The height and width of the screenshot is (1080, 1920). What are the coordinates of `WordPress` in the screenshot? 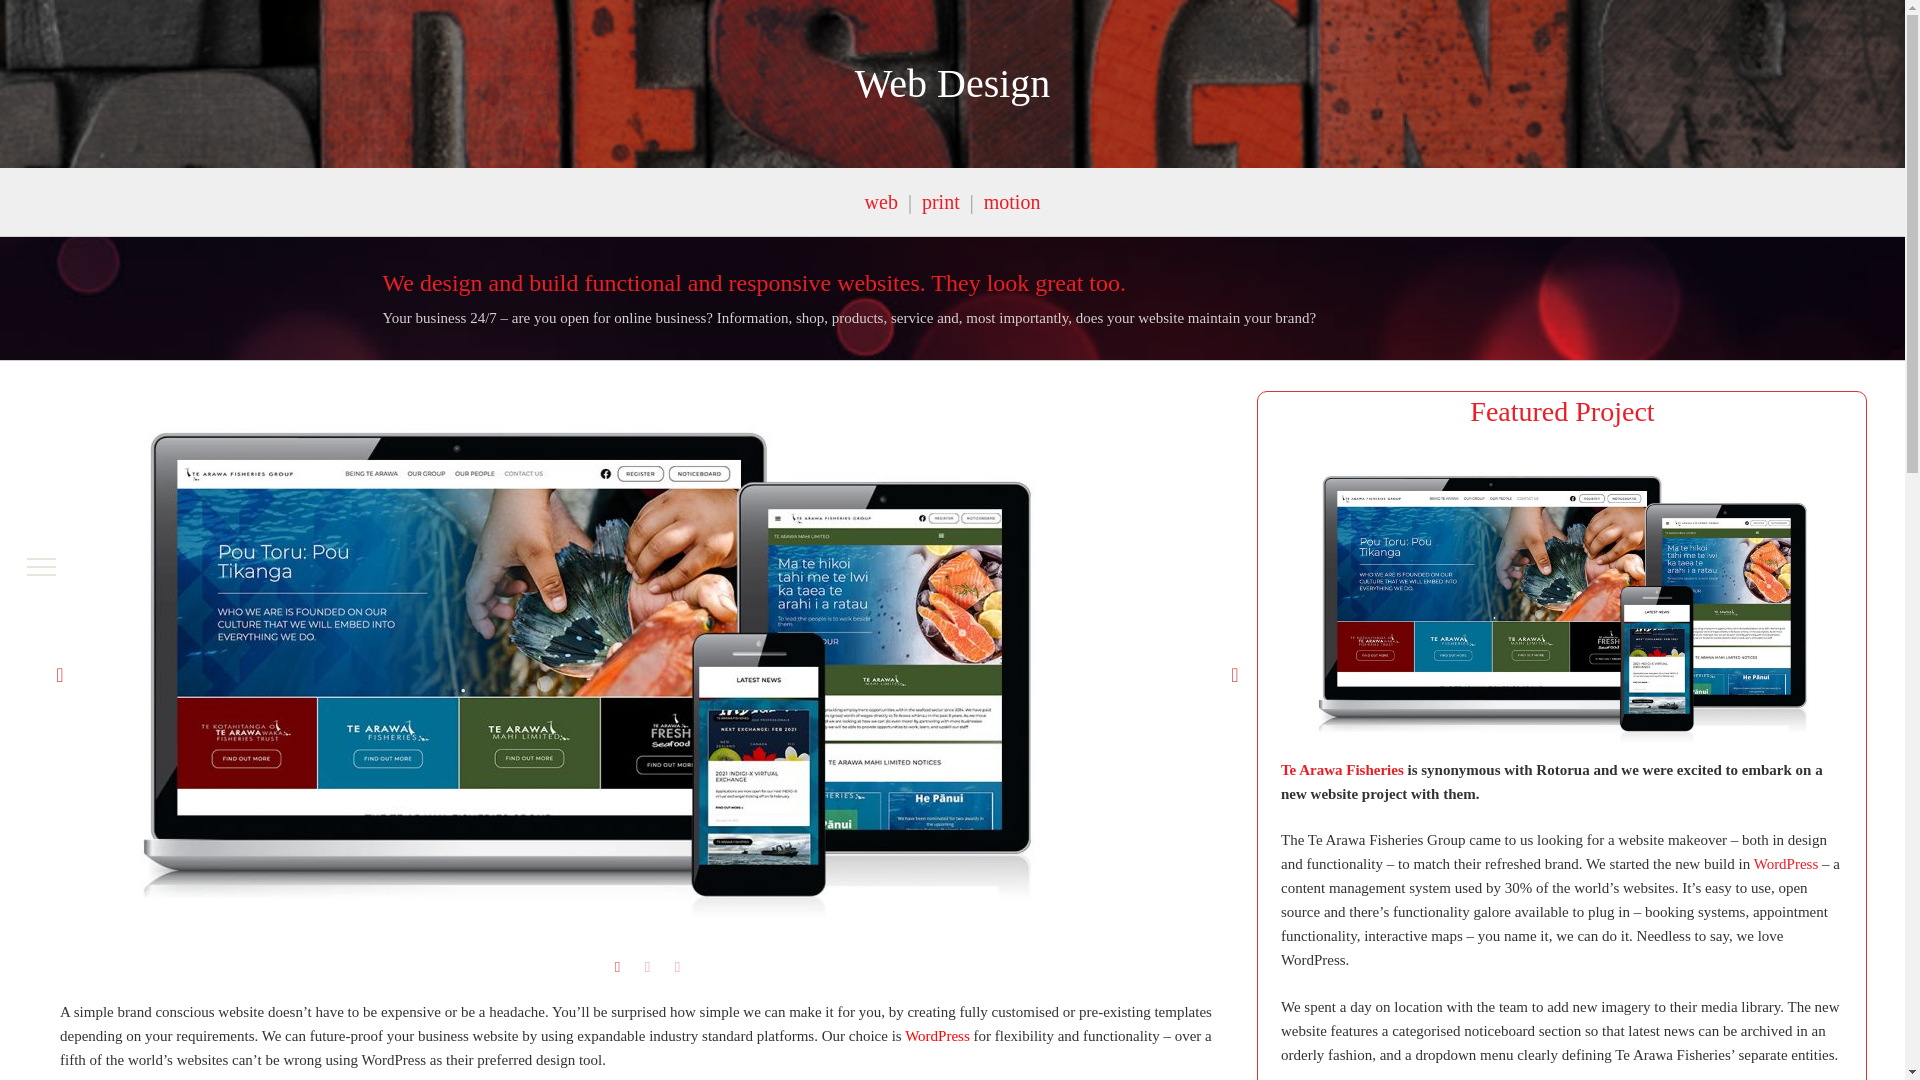 It's located at (936, 1036).